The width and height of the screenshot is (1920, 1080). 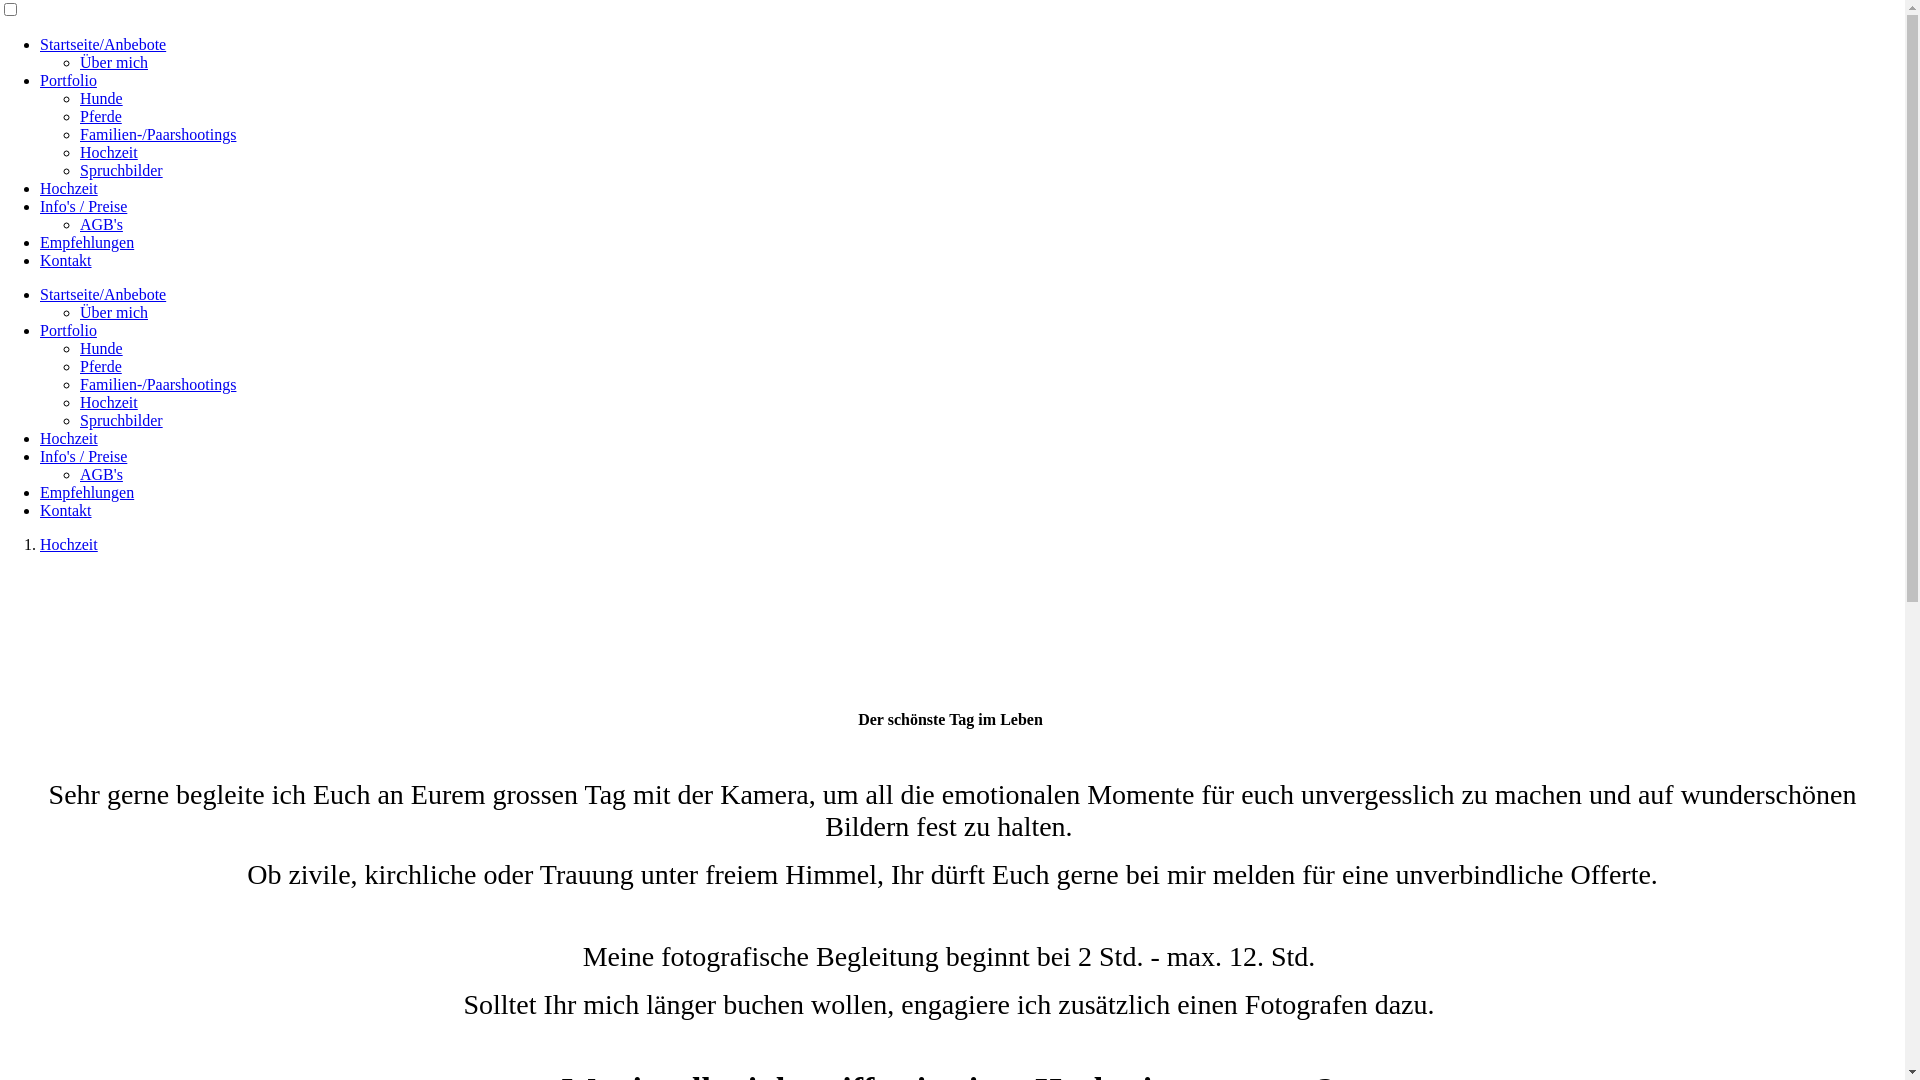 What do you see at coordinates (101, 224) in the screenshot?
I see `AGB's` at bounding box center [101, 224].